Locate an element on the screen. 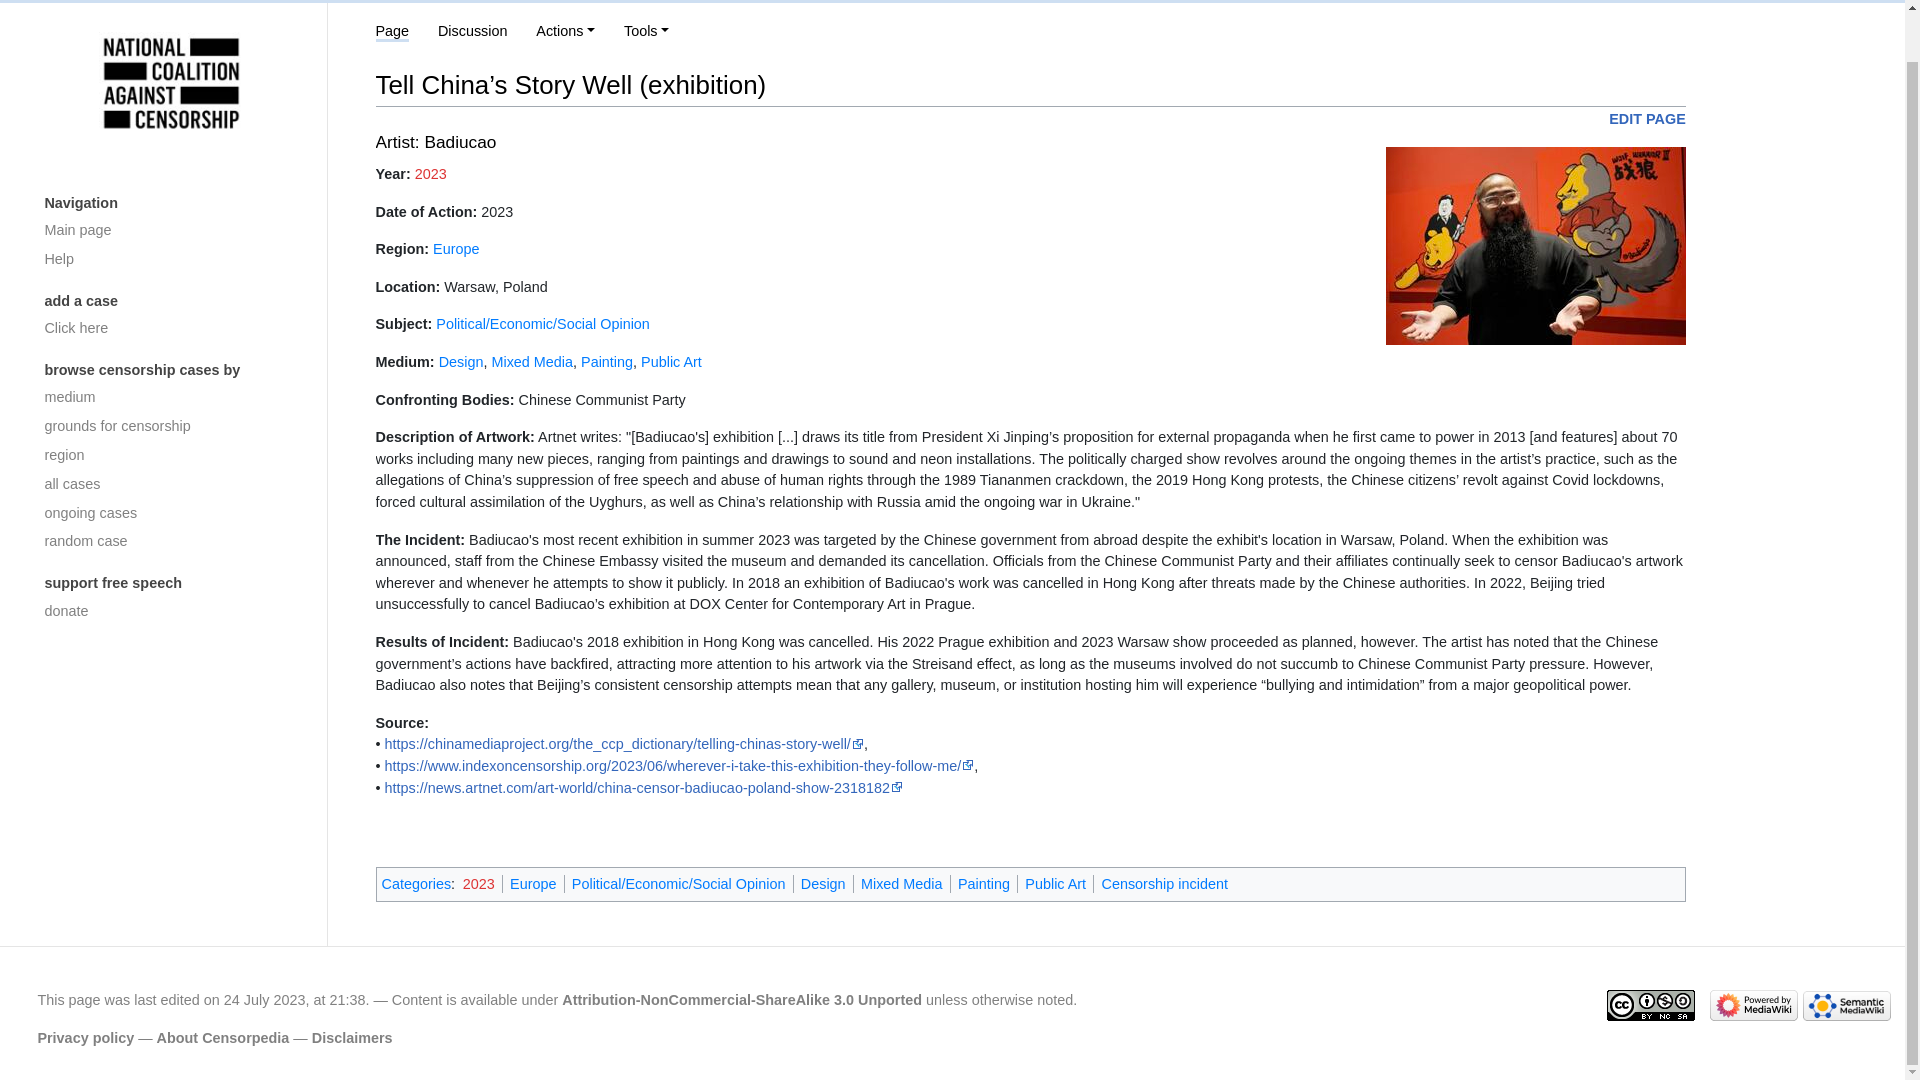 This screenshot has height=1080, width=1920. donate is located at coordinates (170, 612).